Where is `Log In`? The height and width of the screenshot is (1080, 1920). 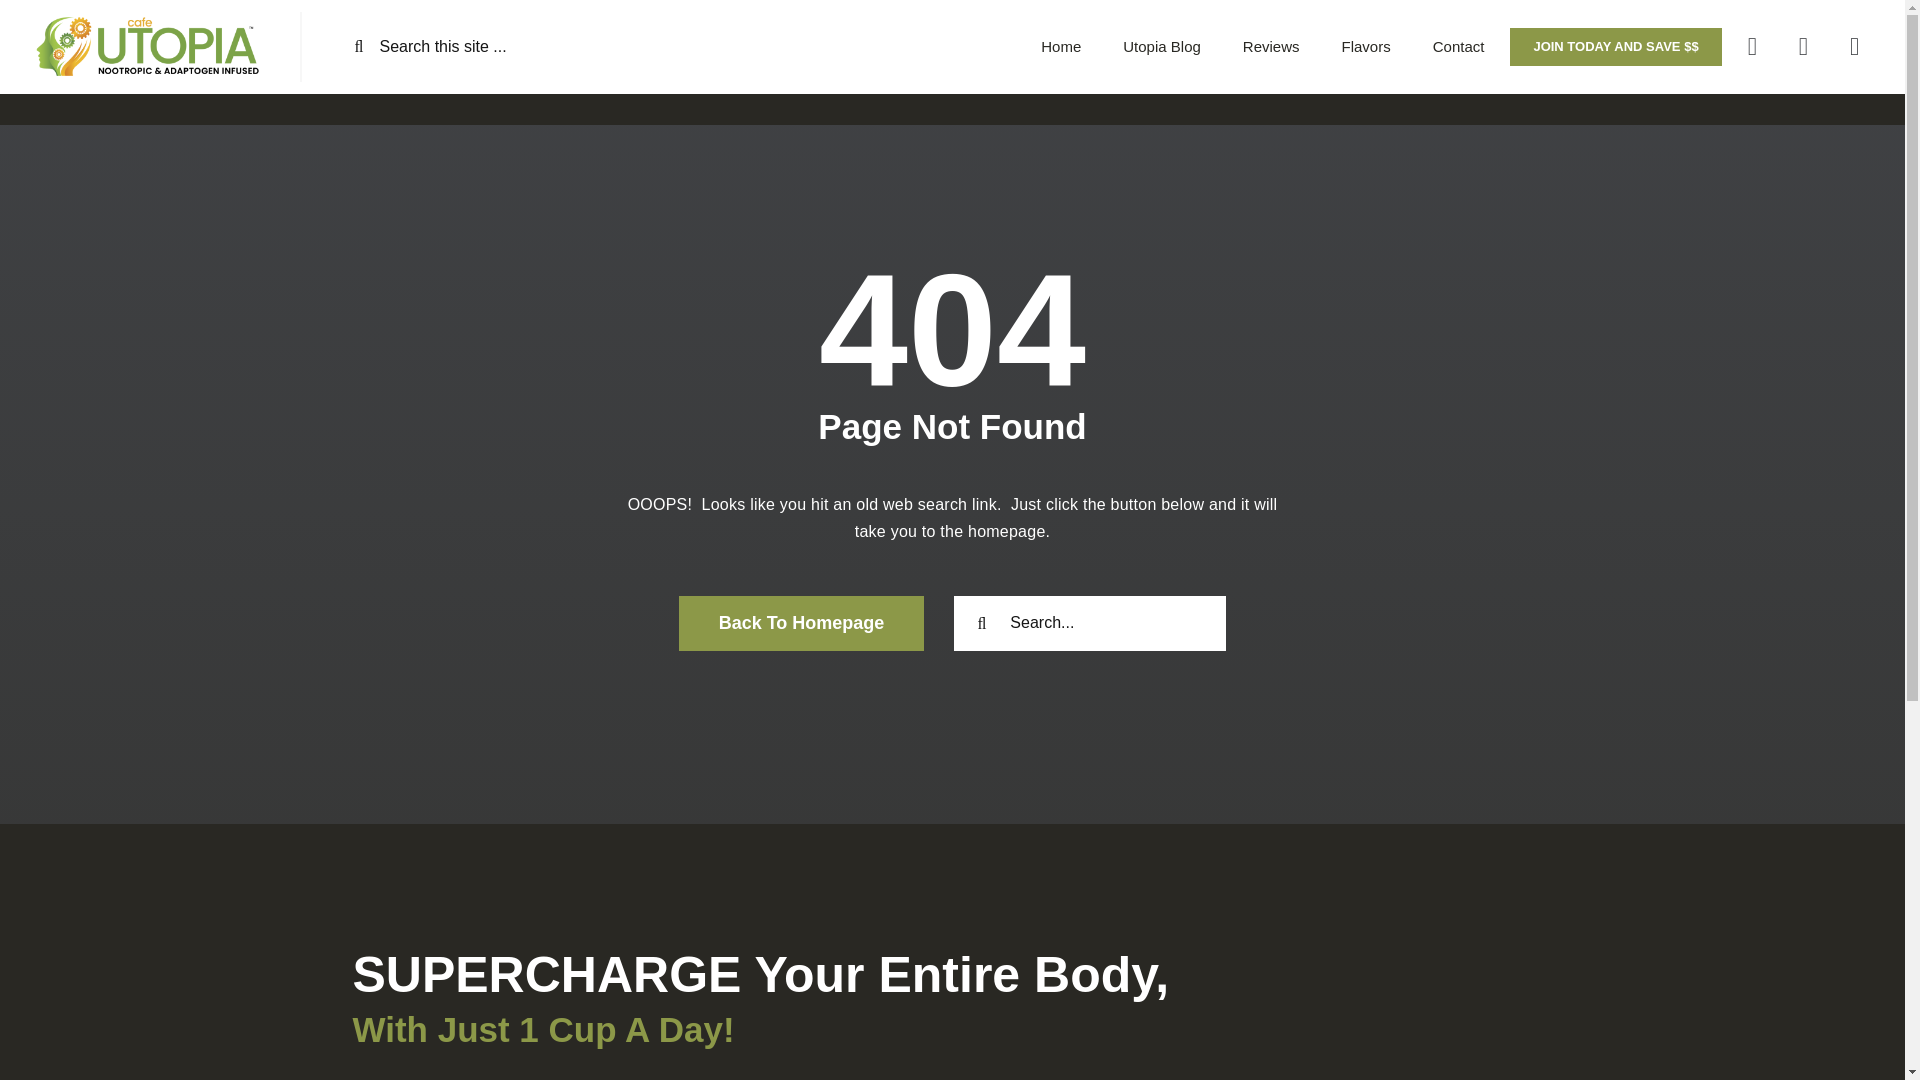 Log In is located at coordinates (1730, 276).